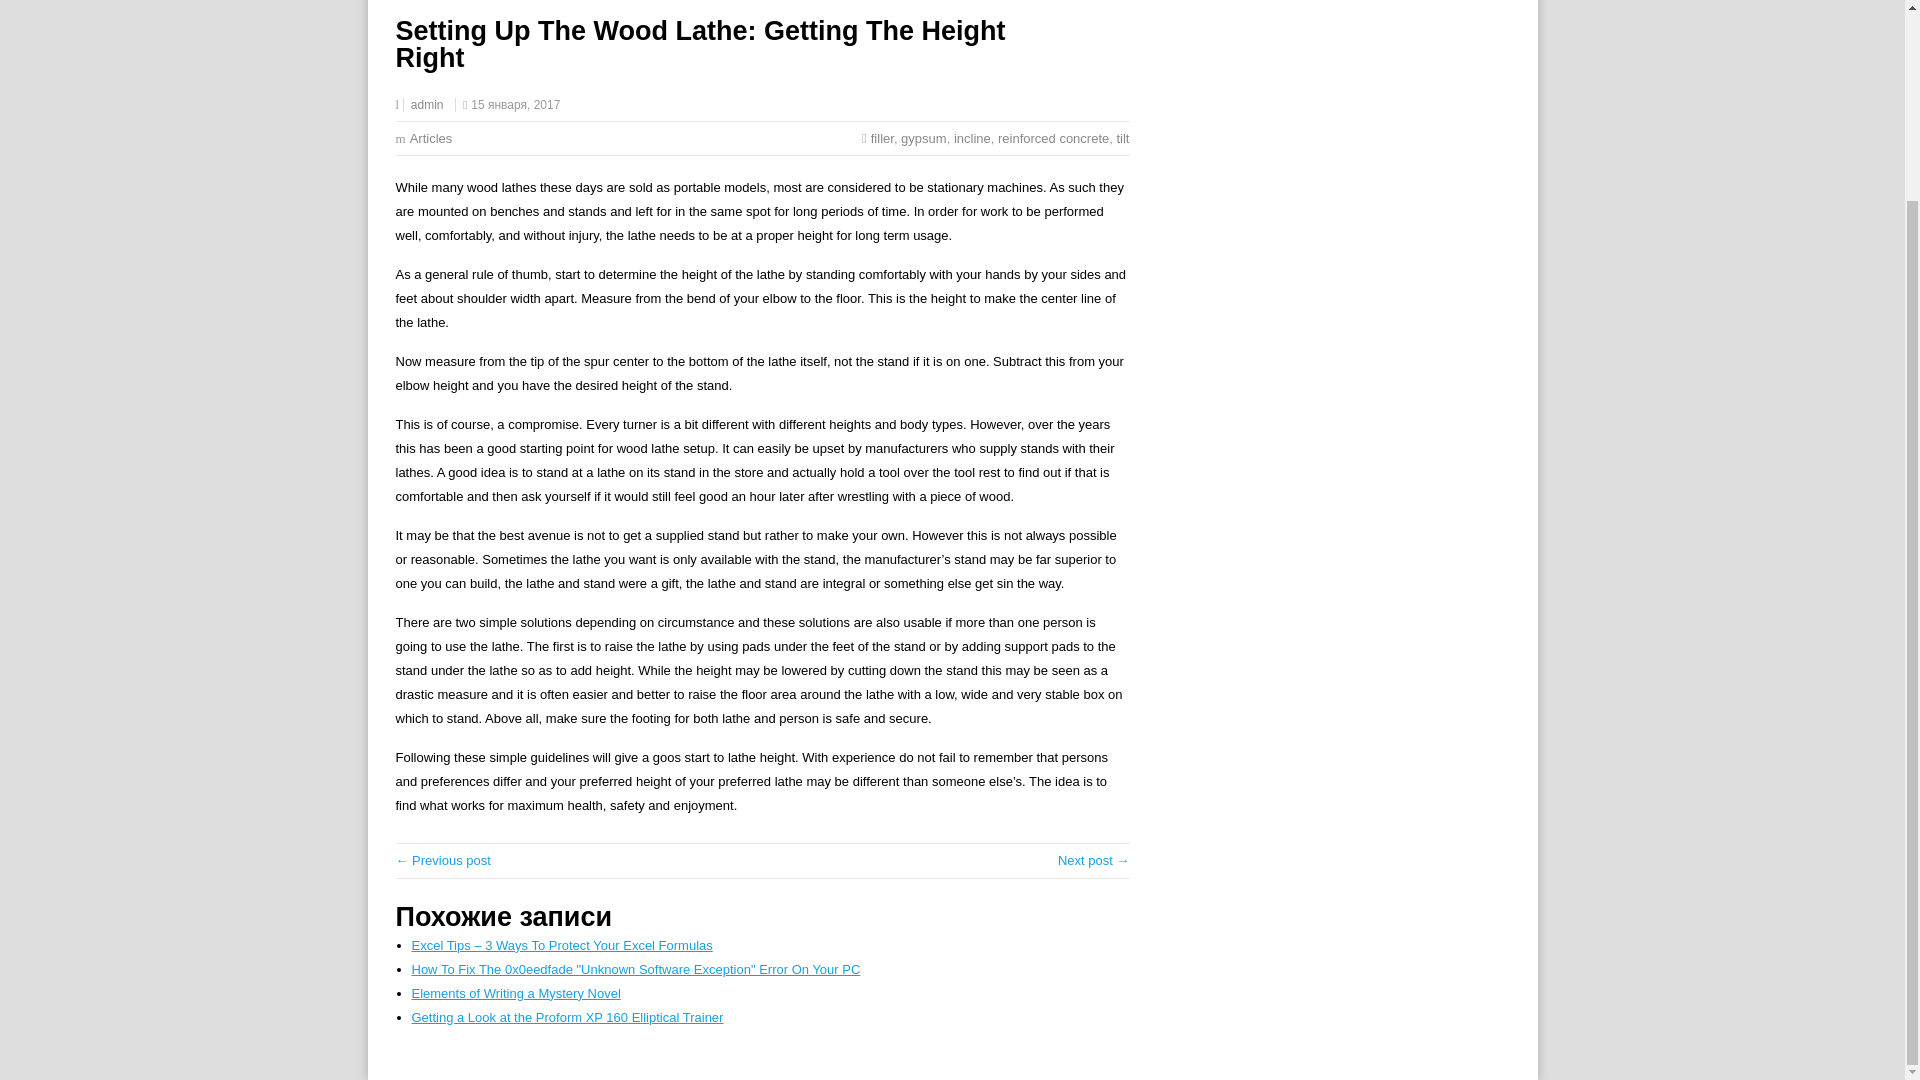 The height and width of the screenshot is (1080, 1920). I want to click on Articles, so click(432, 138).